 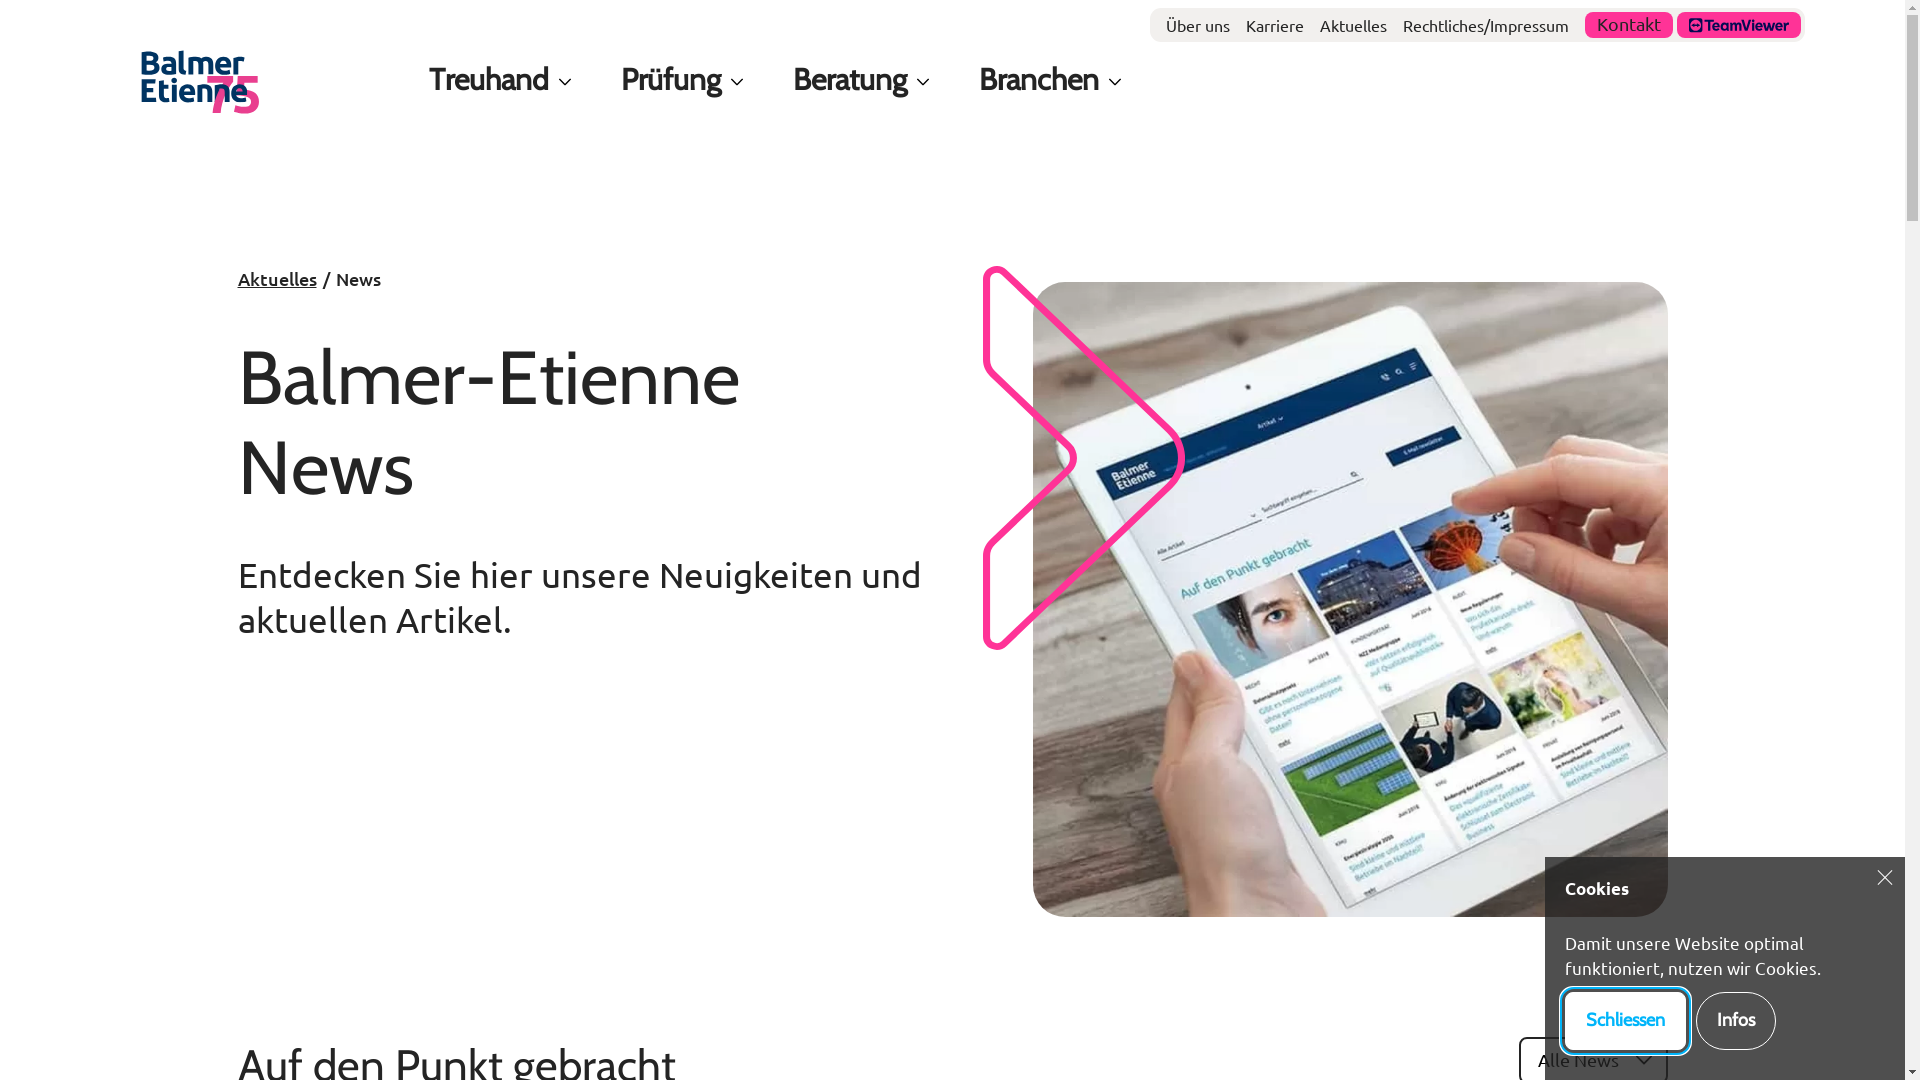 I want to click on Aktuelles, so click(x=1354, y=26).